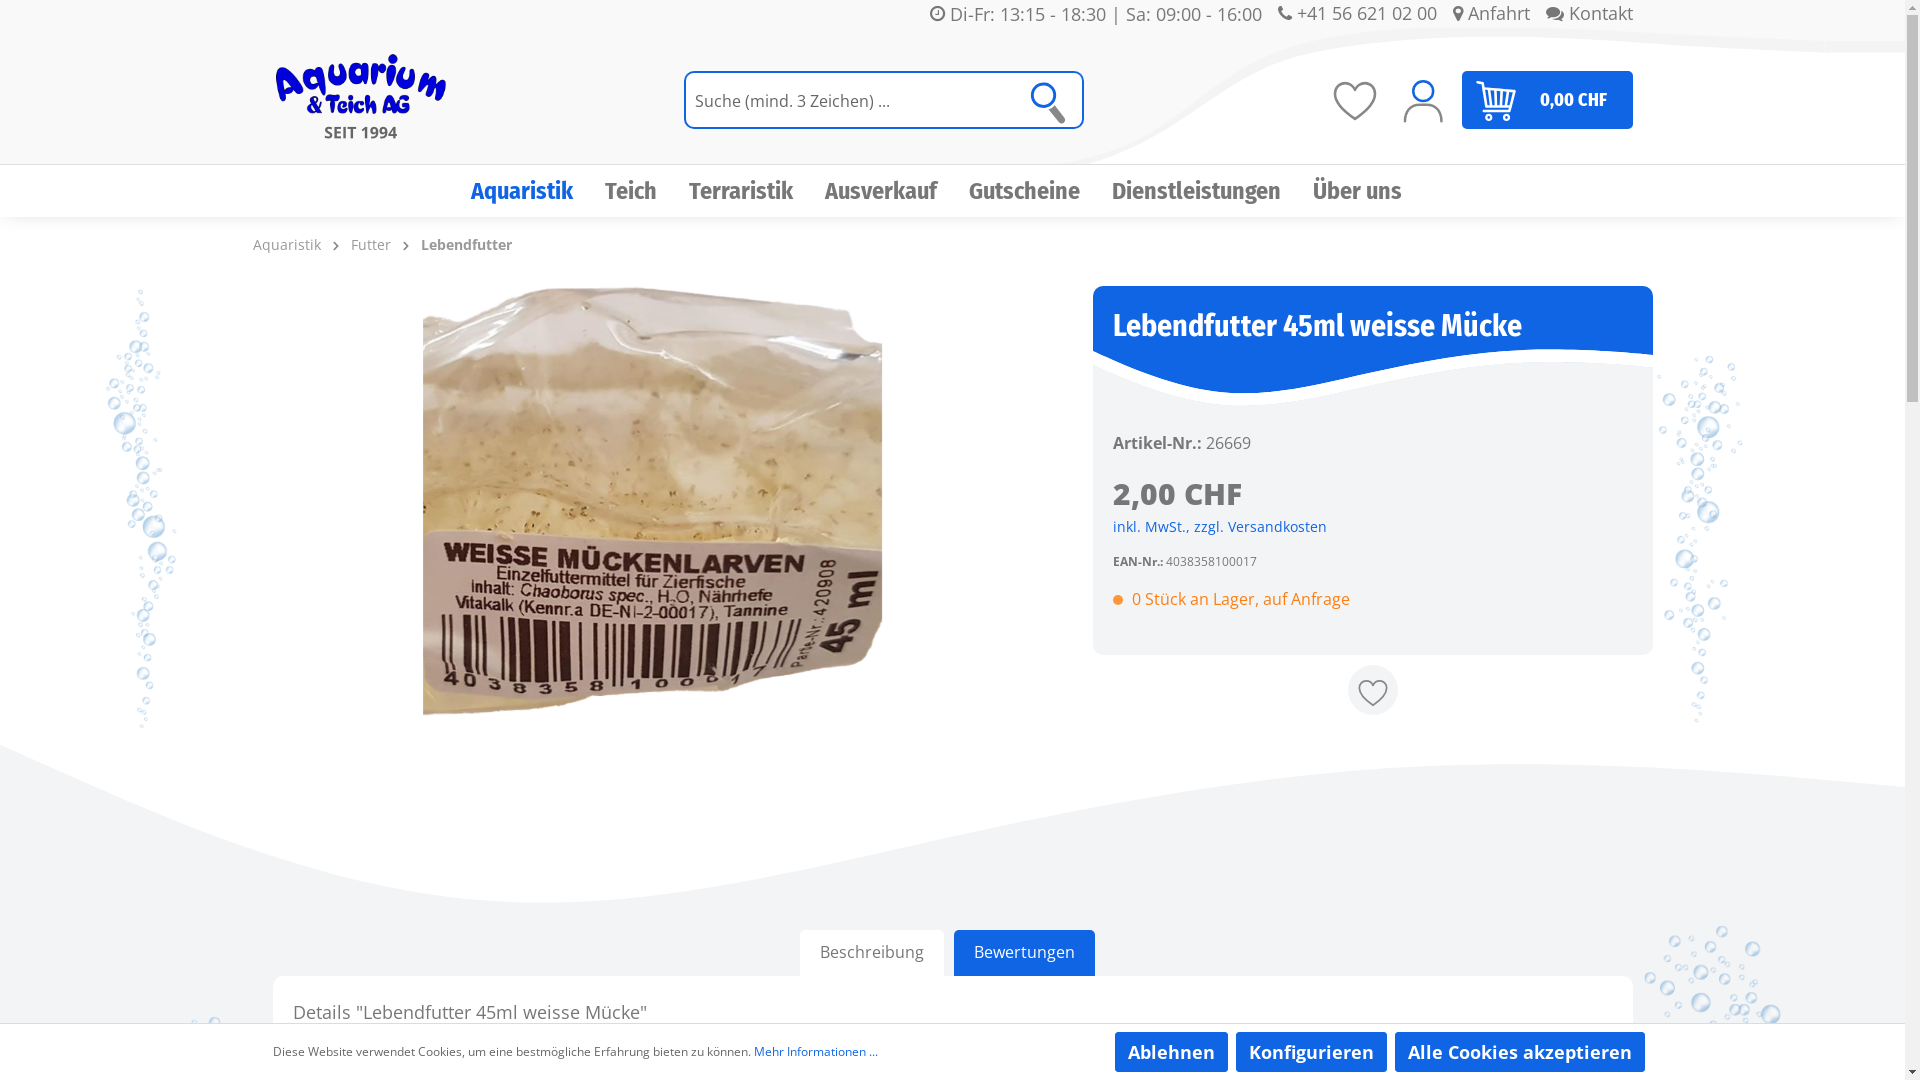 This screenshot has height=1080, width=1920. I want to click on Merkzettel ein-/ausschalten, so click(1373, 690).